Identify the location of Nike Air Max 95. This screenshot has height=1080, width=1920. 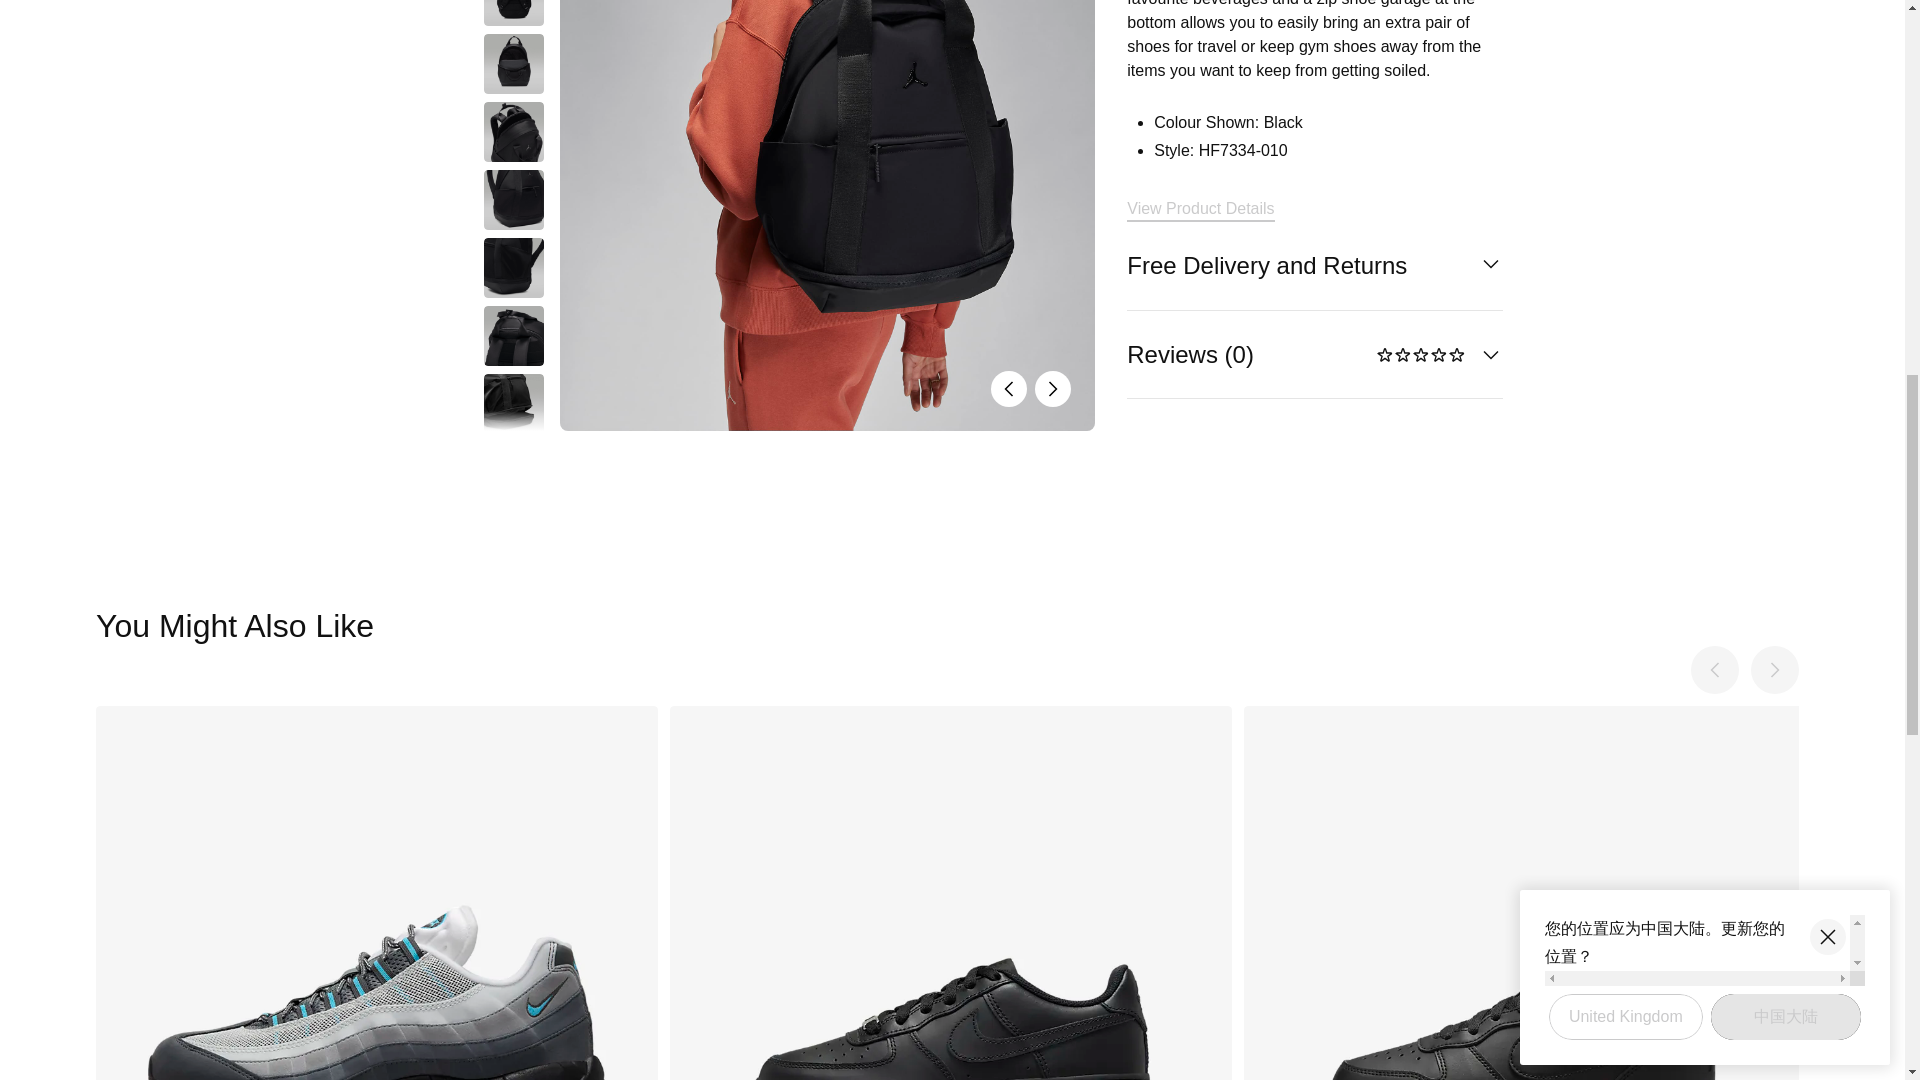
(377, 893).